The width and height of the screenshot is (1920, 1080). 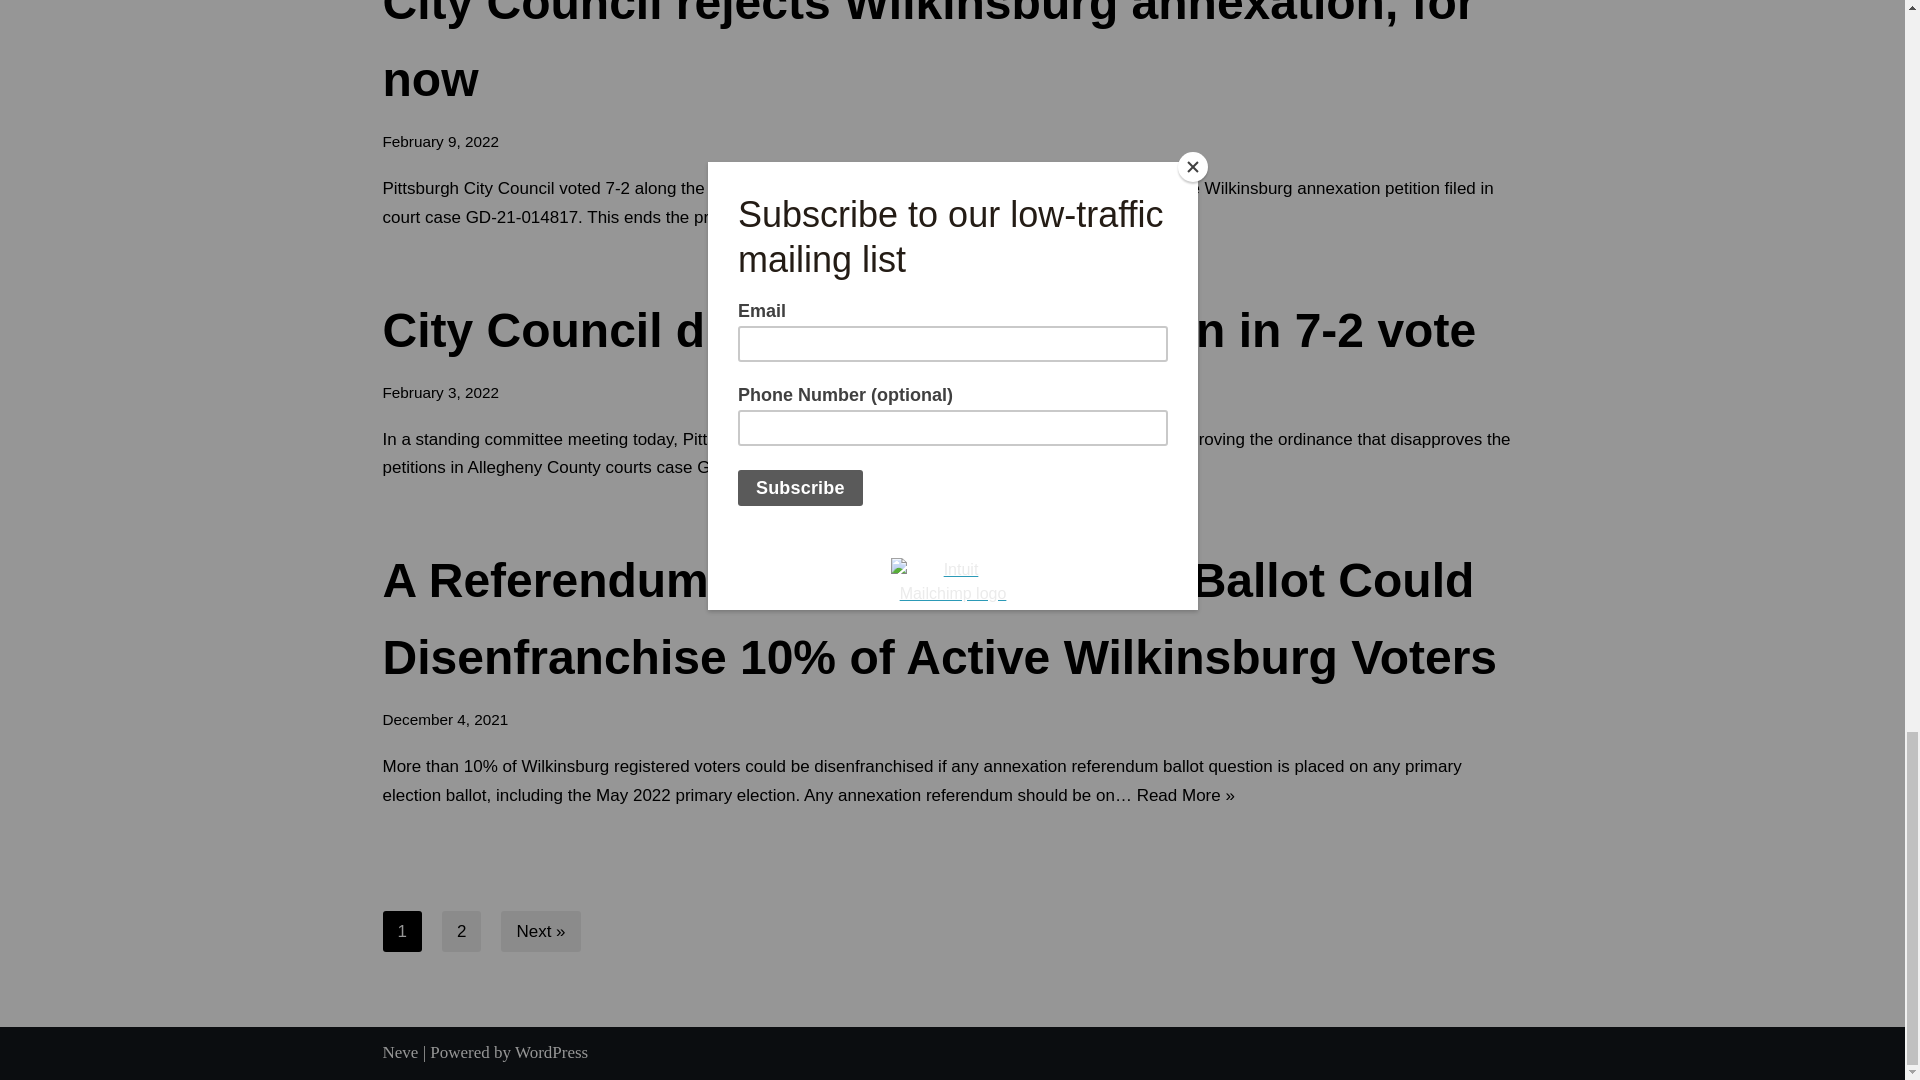 I want to click on City Council disapproves annexation in 7-2 vote, so click(x=929, y=330).